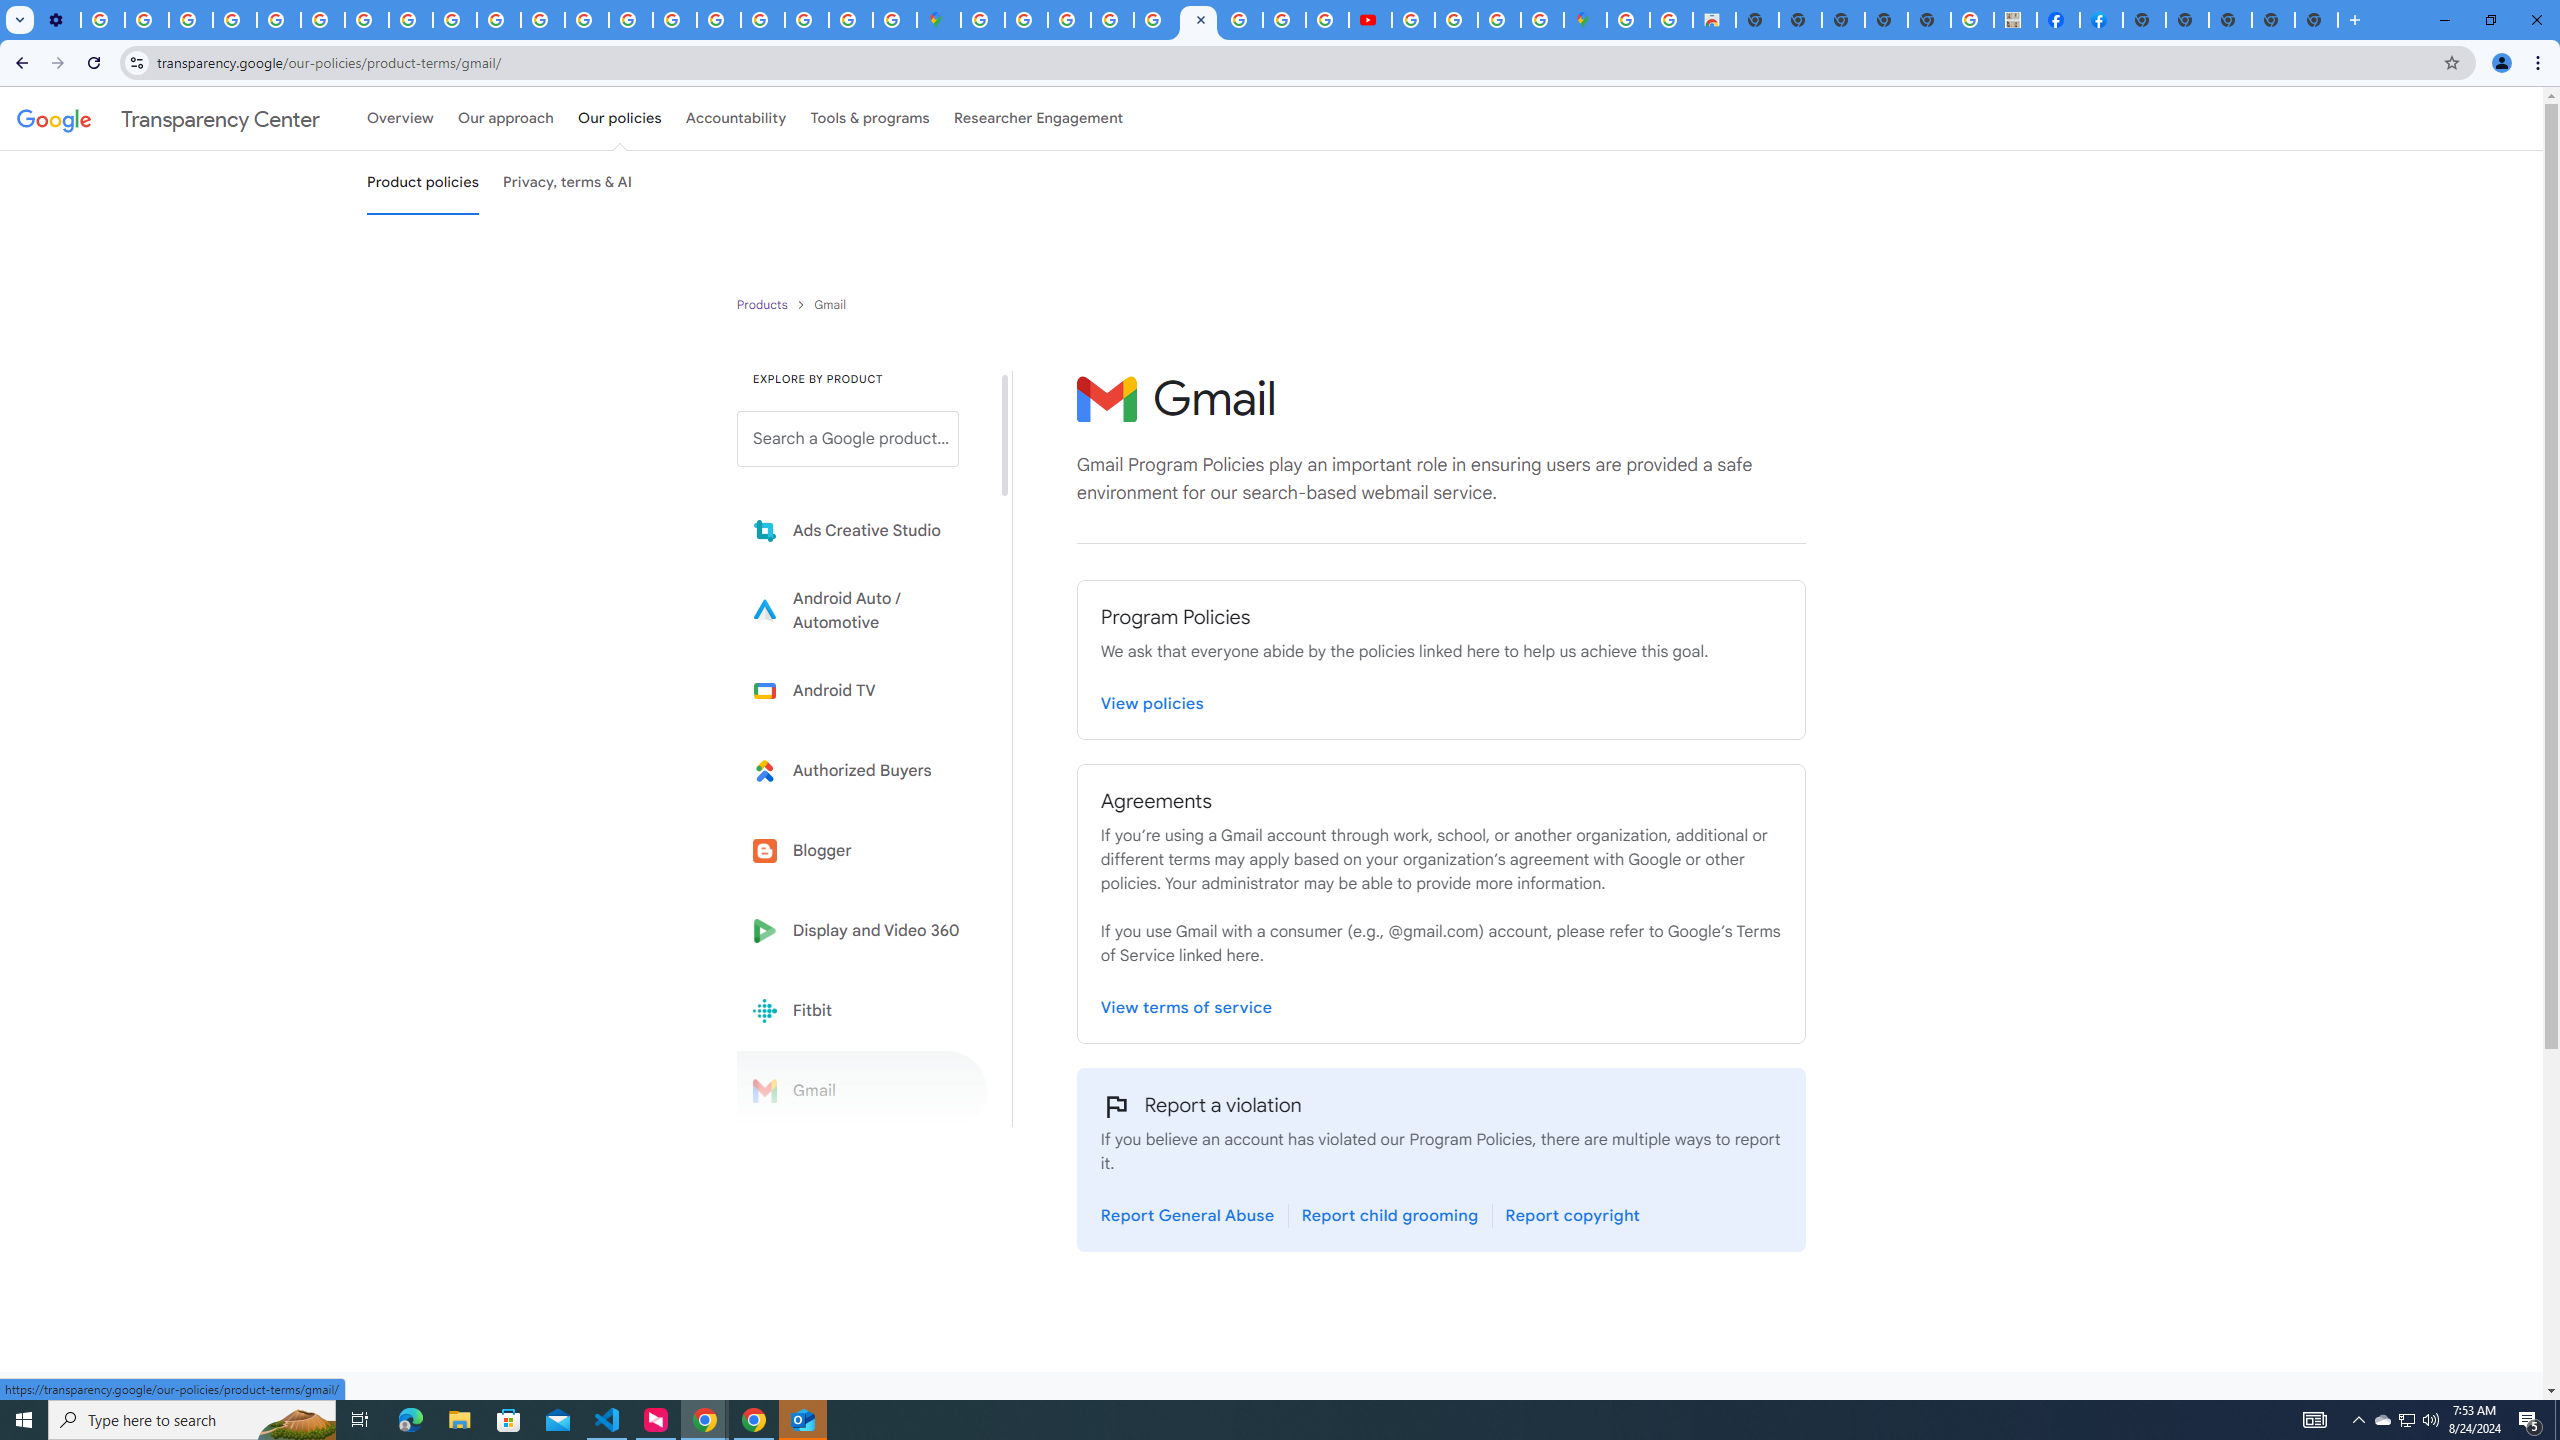 This screenshot has width=2560, height=1440. Describe the element at coordinates (870, 118) in the screenshot. I see `Tools & programs` at that location.